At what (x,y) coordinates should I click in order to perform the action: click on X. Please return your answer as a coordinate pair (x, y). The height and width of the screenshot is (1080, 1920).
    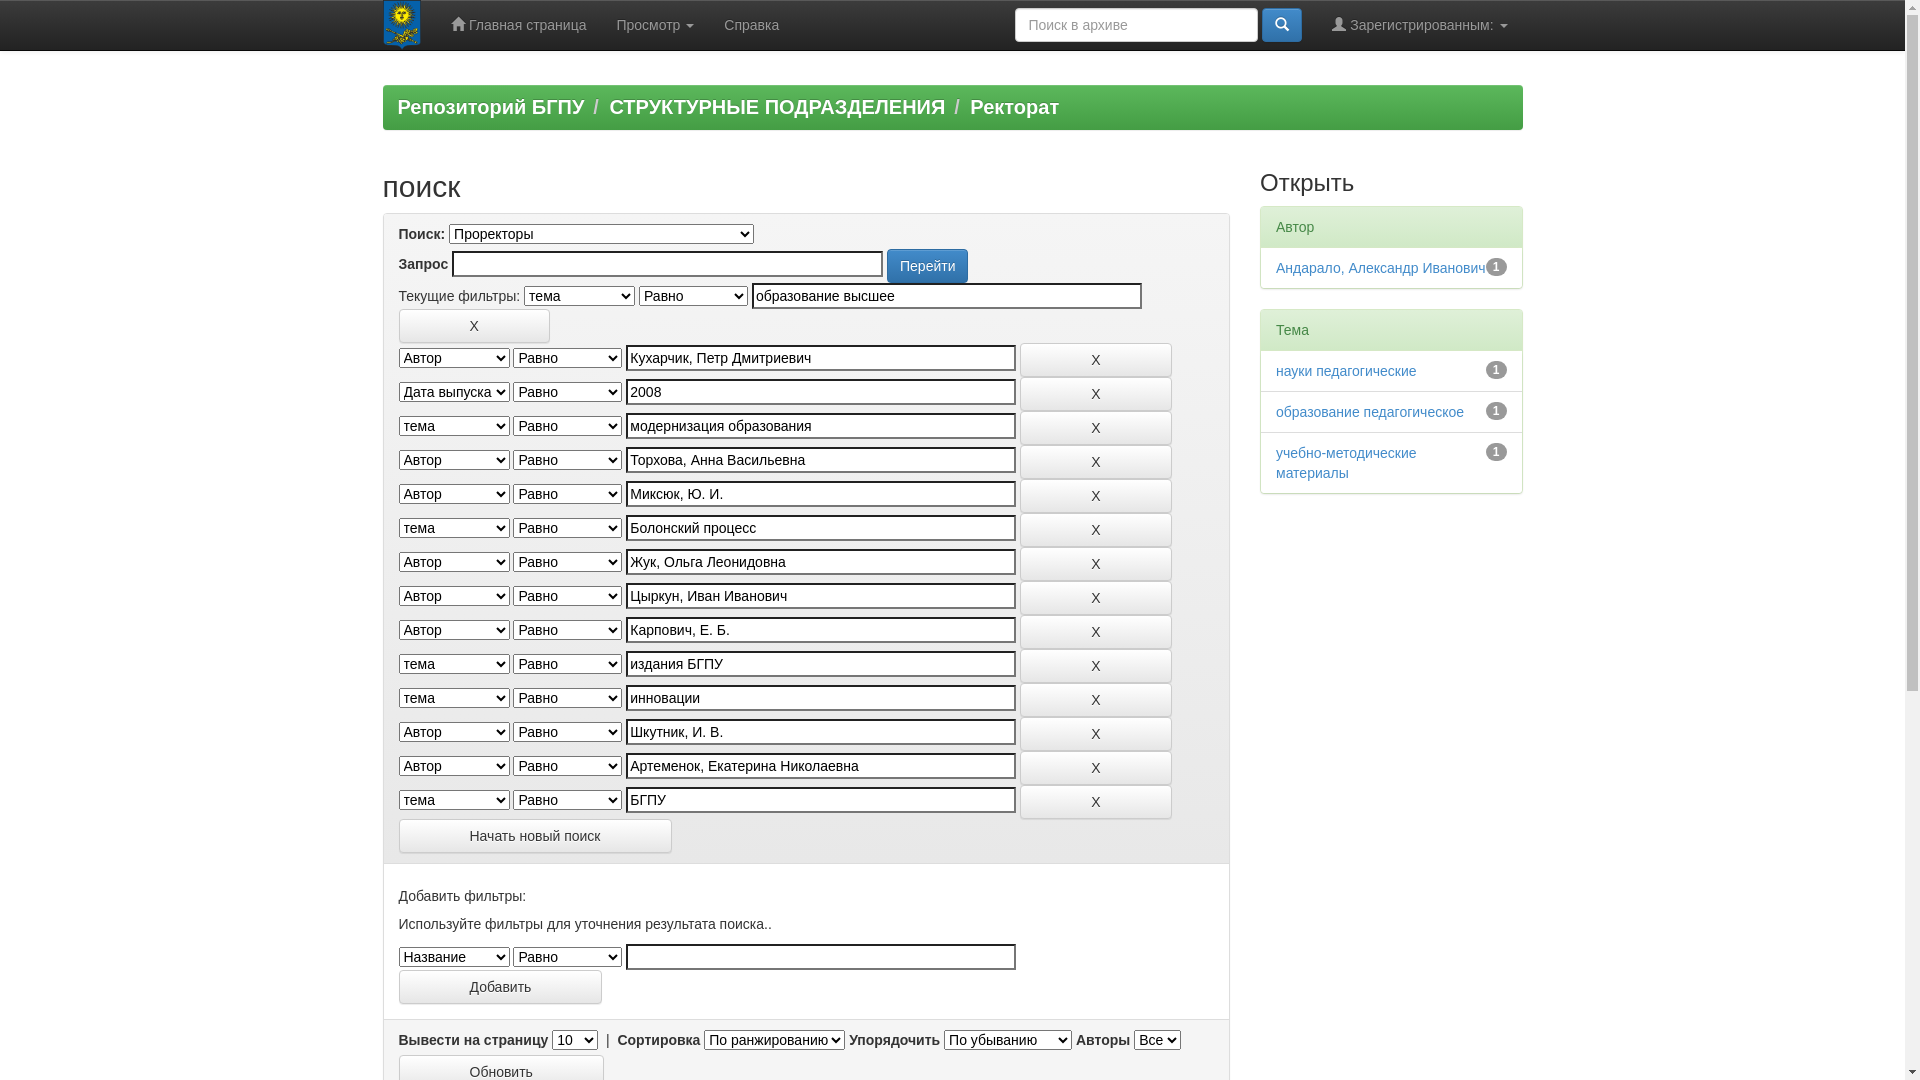
    Looking at the image, I should click on (1096, 360).